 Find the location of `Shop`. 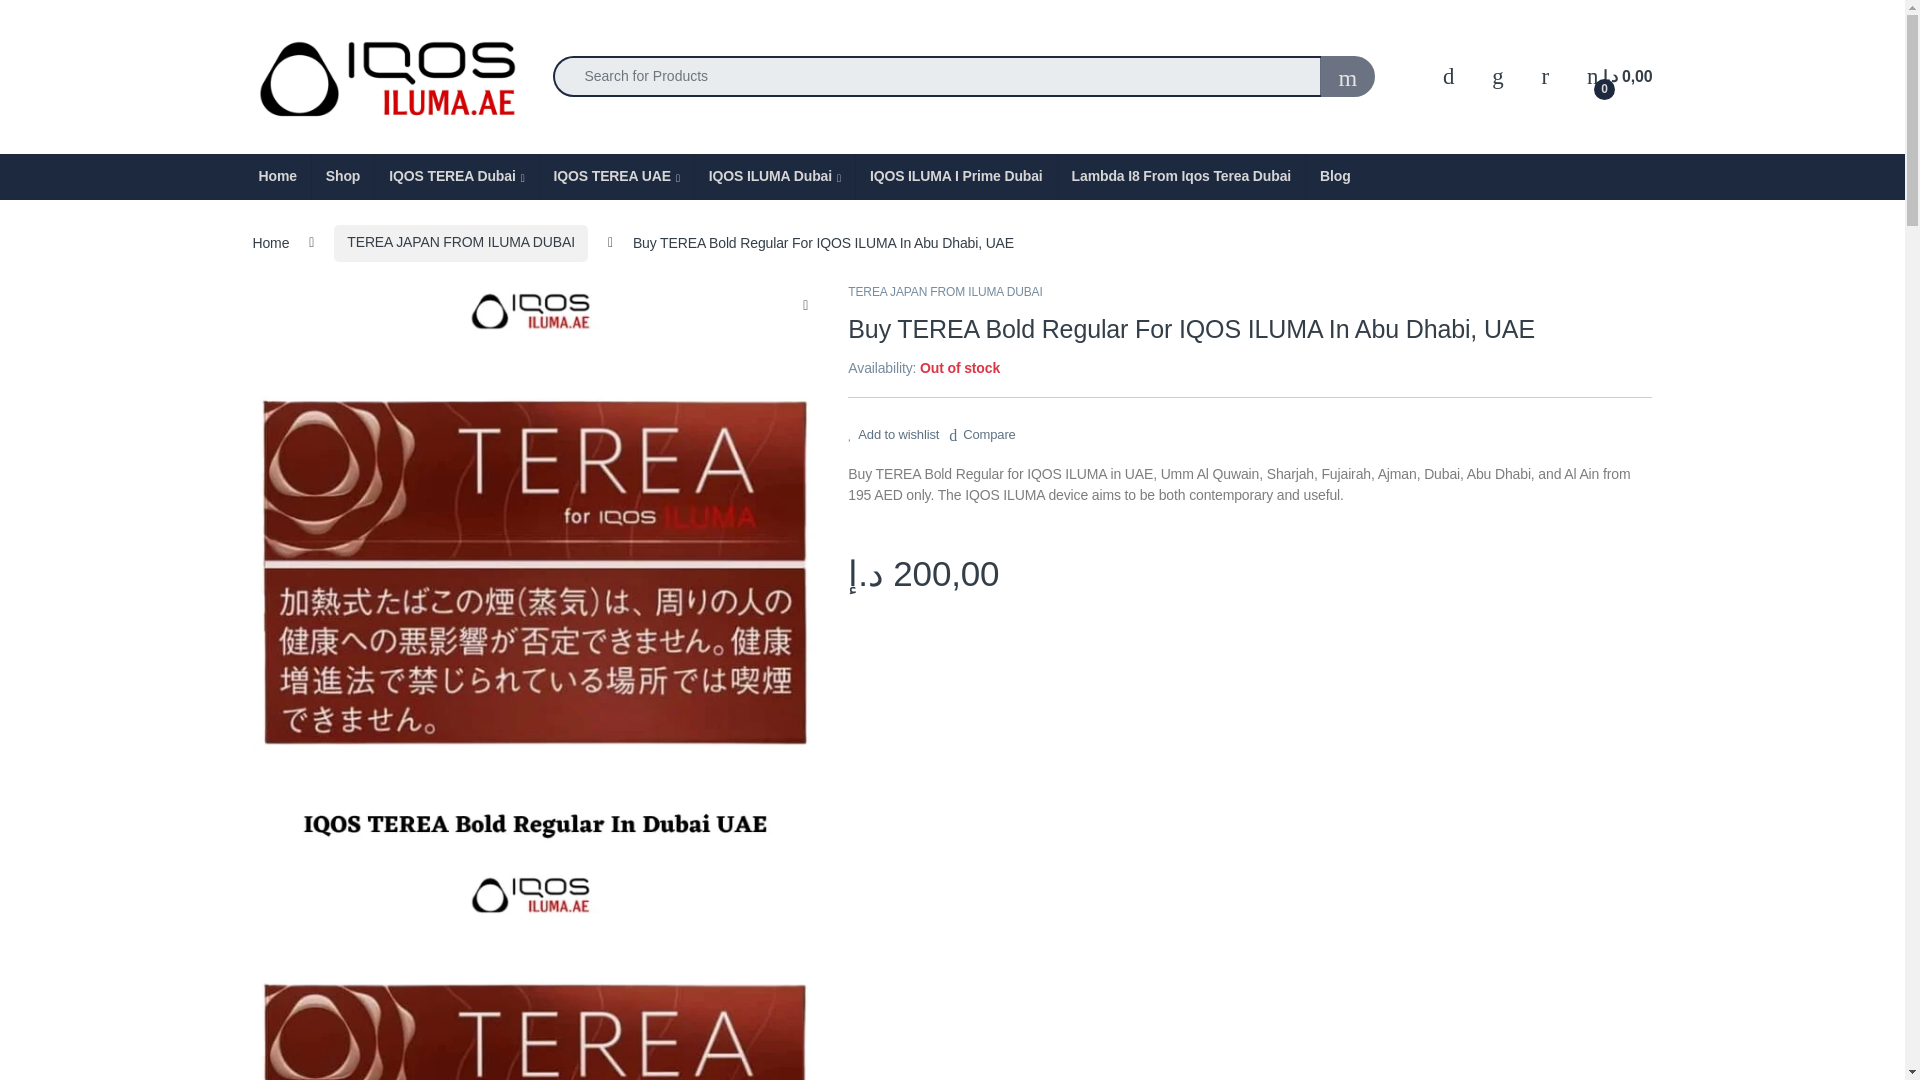

Shop is located at coordinates (342, 176).